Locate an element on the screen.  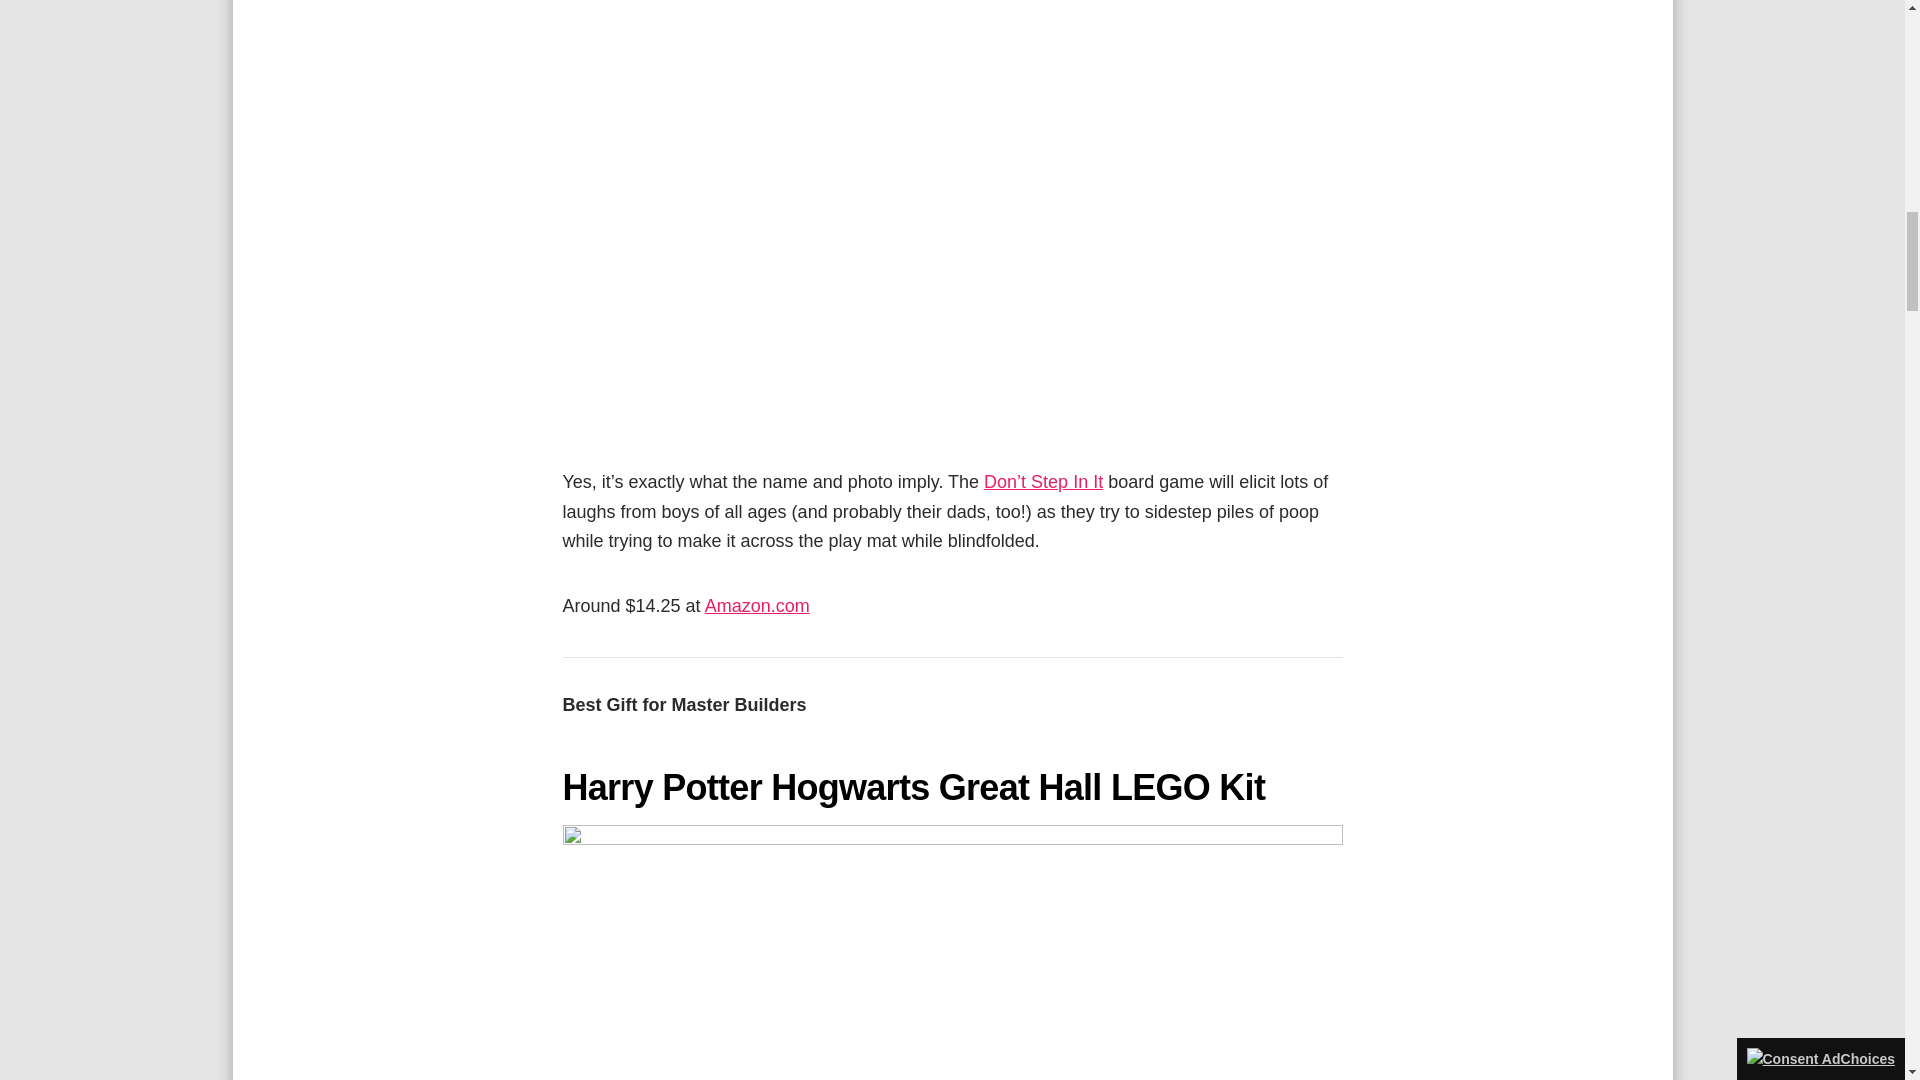
Amazon.com is located at coordinates (757, 606).